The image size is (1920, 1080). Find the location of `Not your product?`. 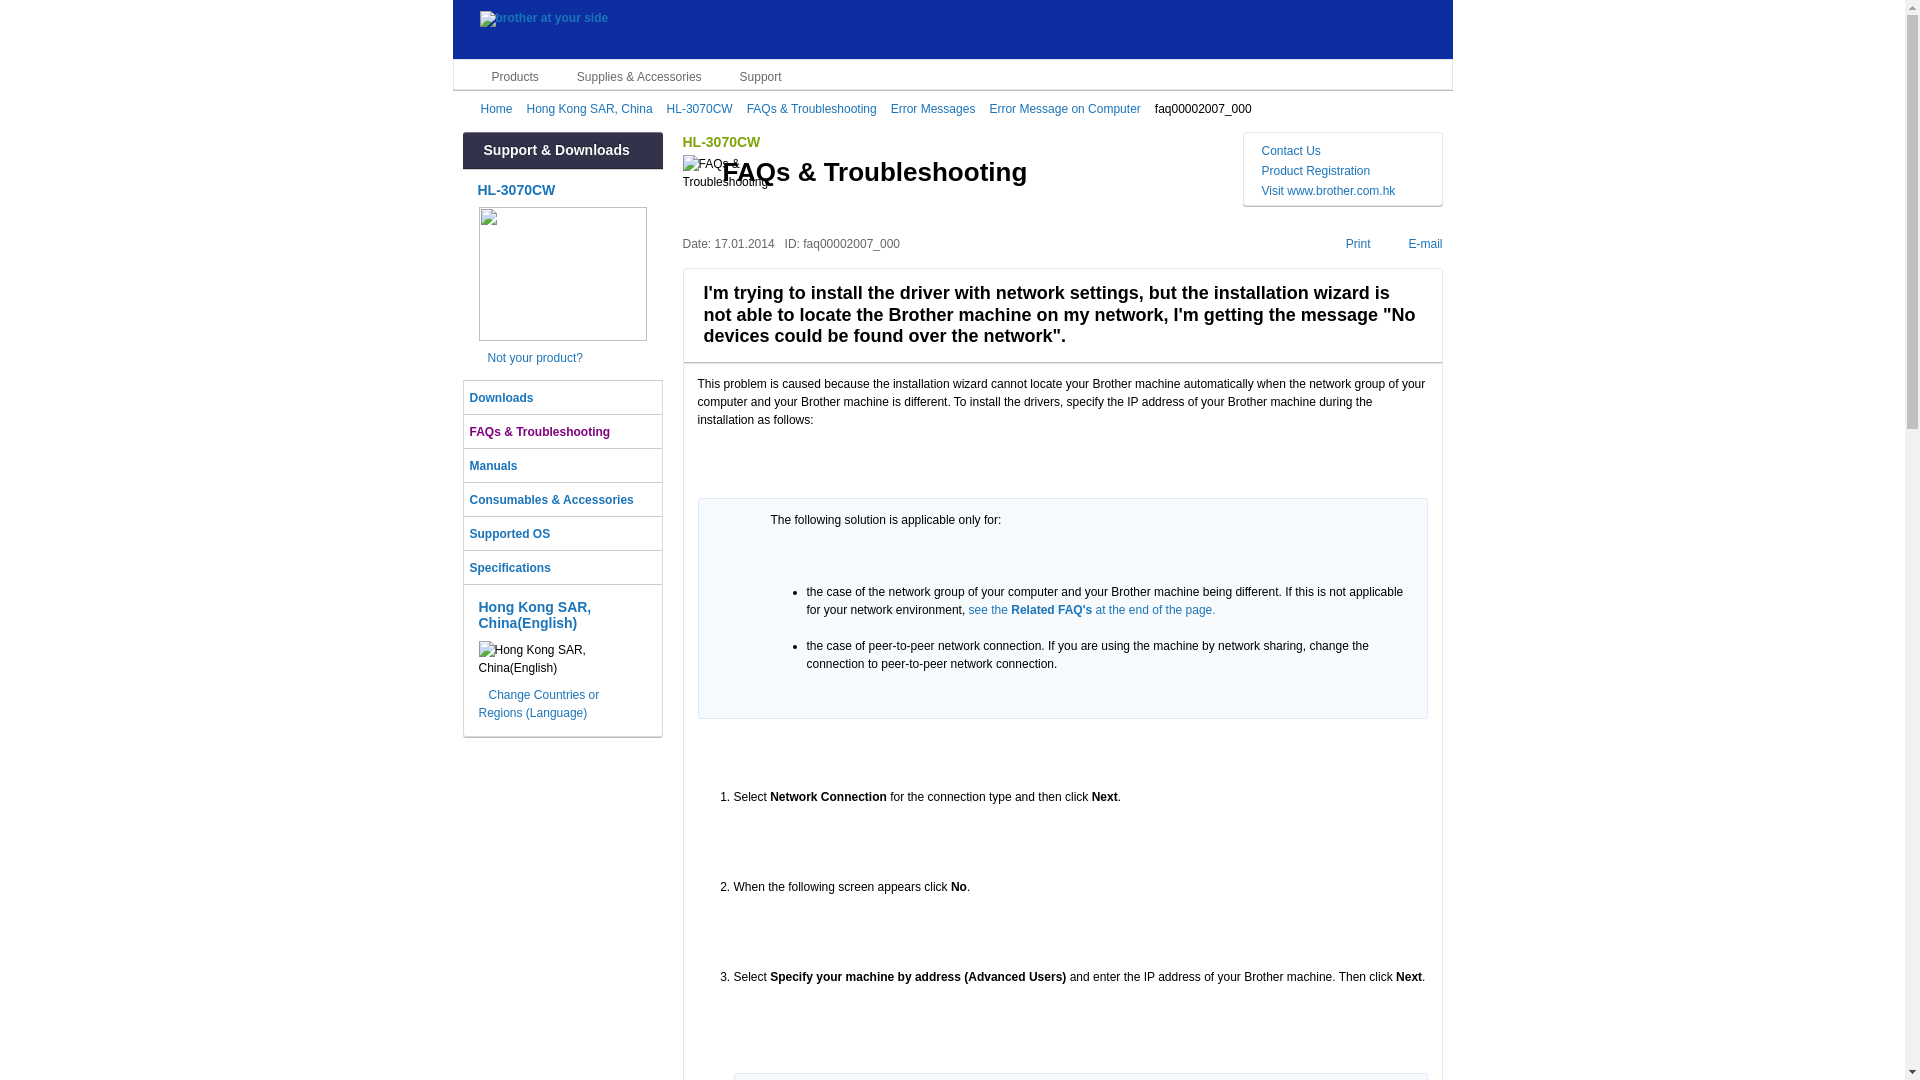

Not your product? is located at coordinates (563, 358).